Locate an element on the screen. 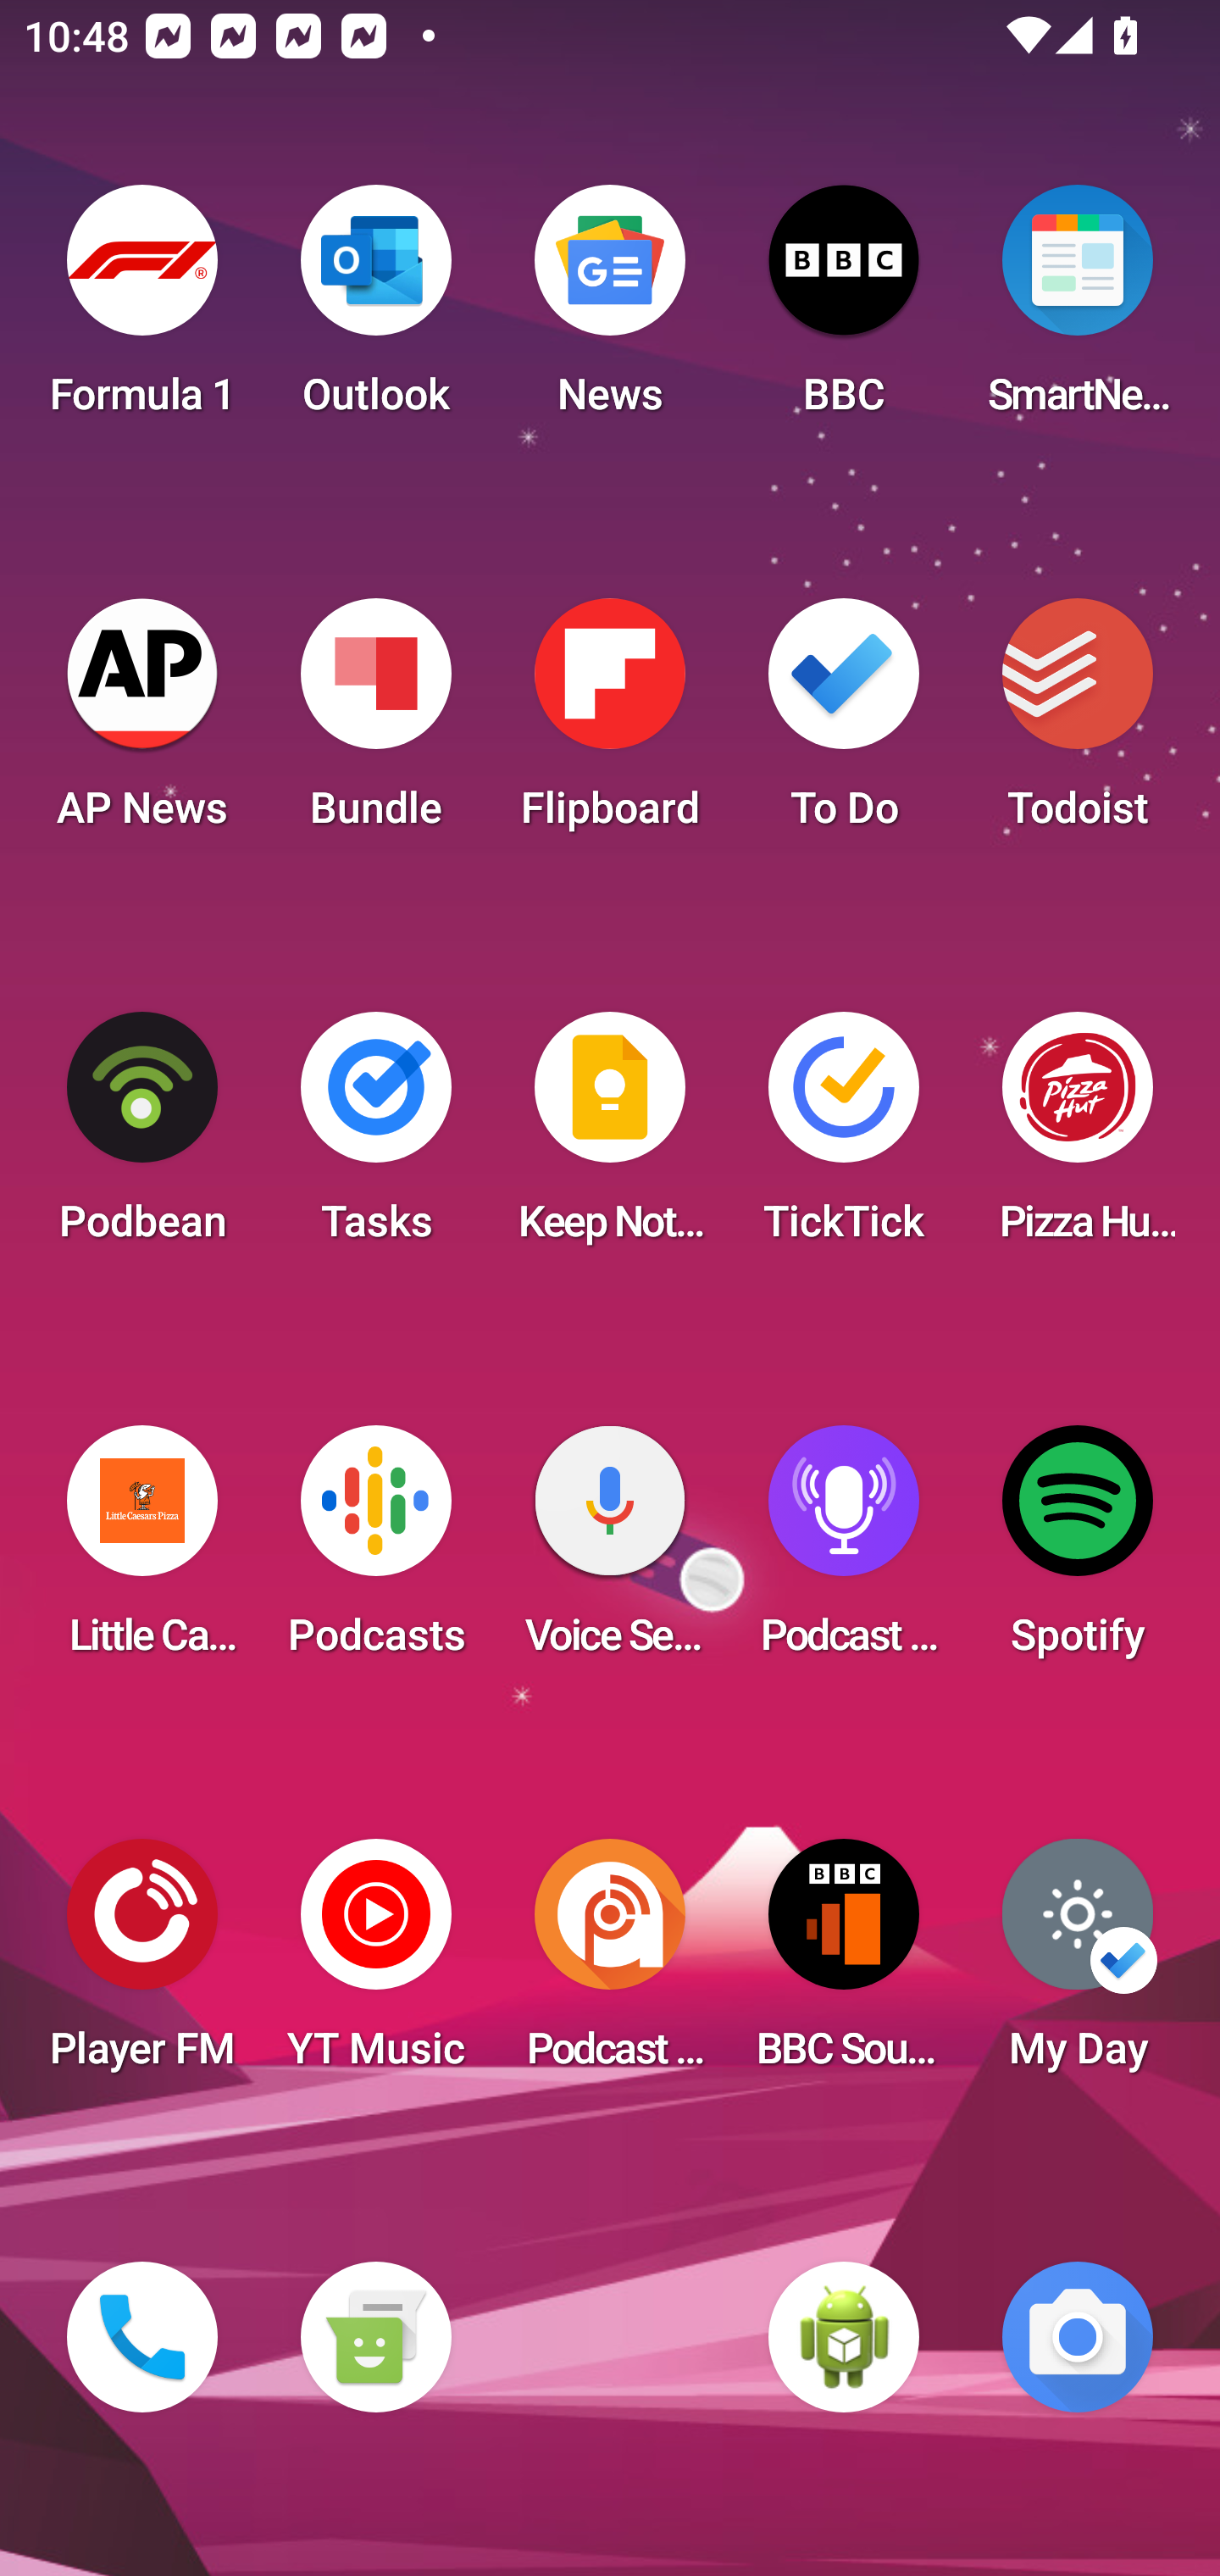 Image resolution: width=1220 pixels, height=2576 pixels. Camera is located at coordinates (1078, 2337).